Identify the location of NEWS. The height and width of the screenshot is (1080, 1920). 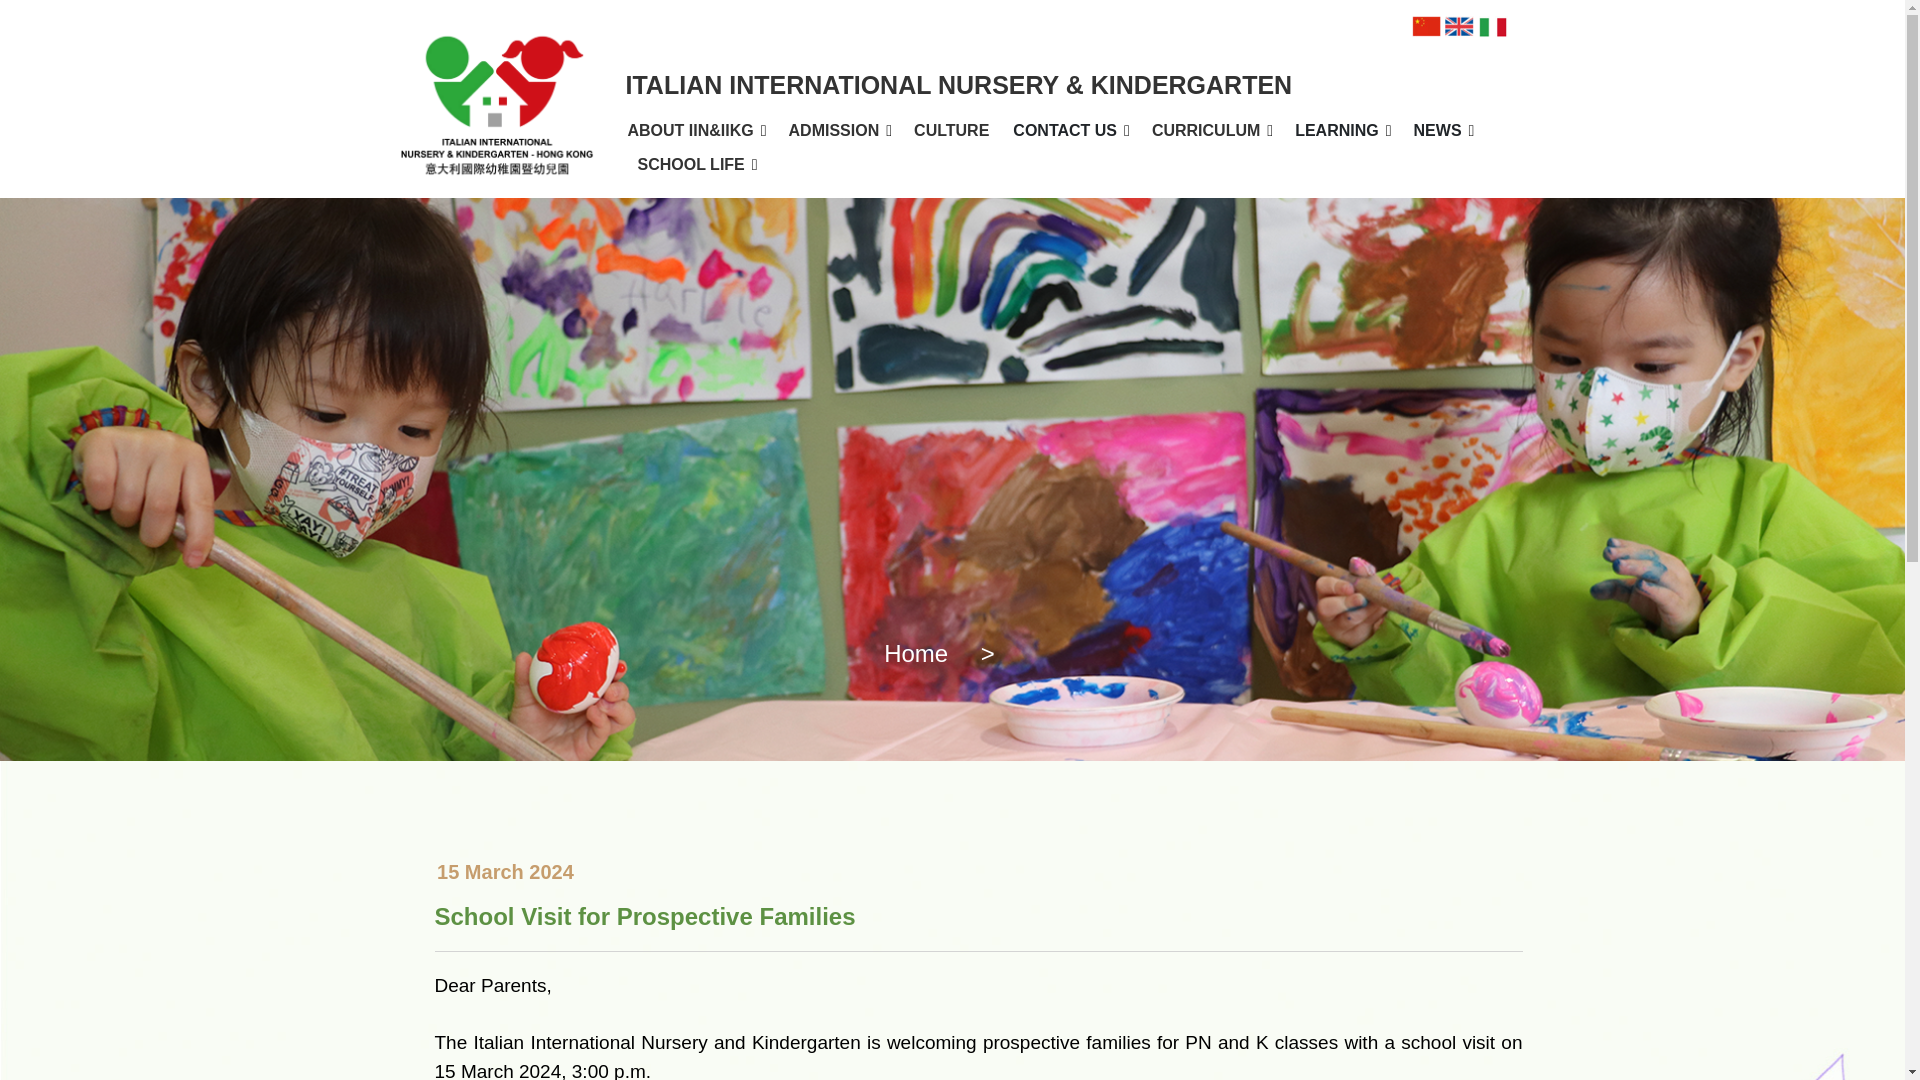
(1437, 130).